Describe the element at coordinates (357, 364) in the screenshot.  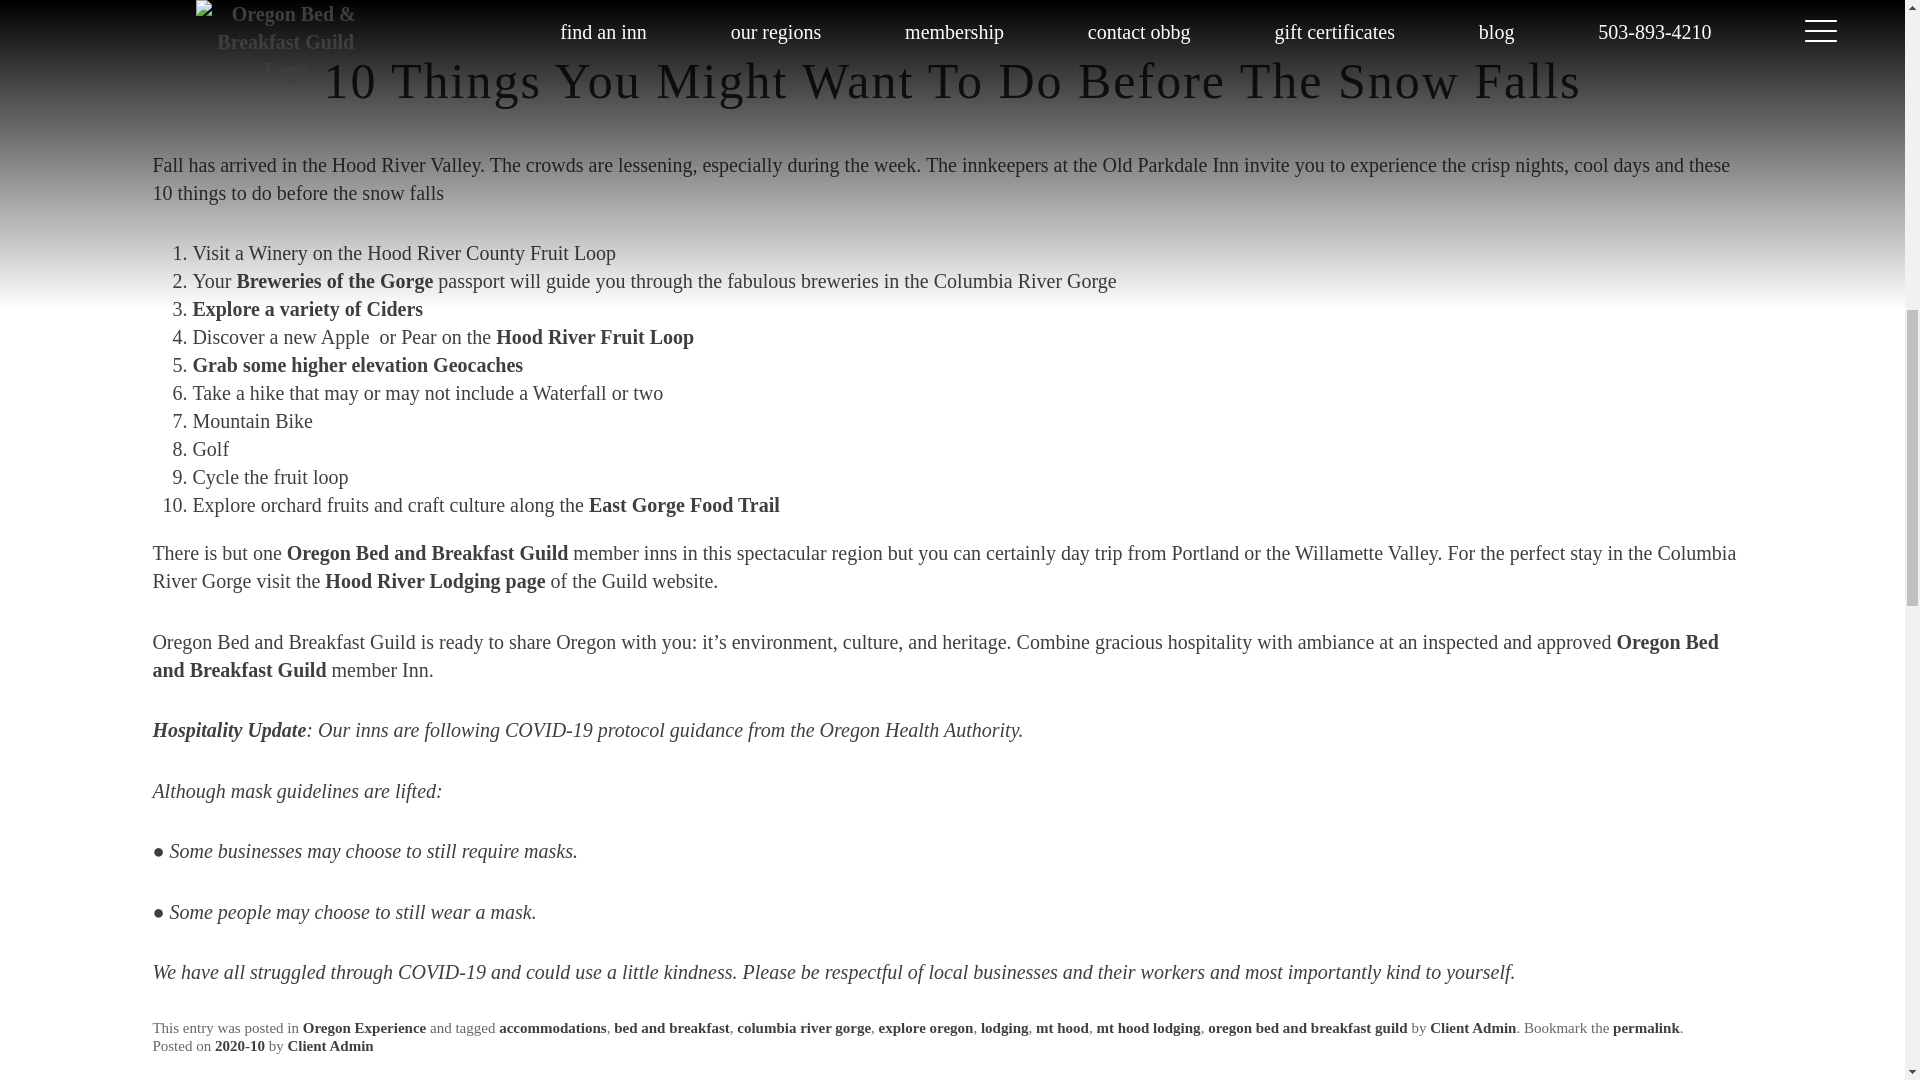
I see `Grab some higher elevation Geocaches` at that location.